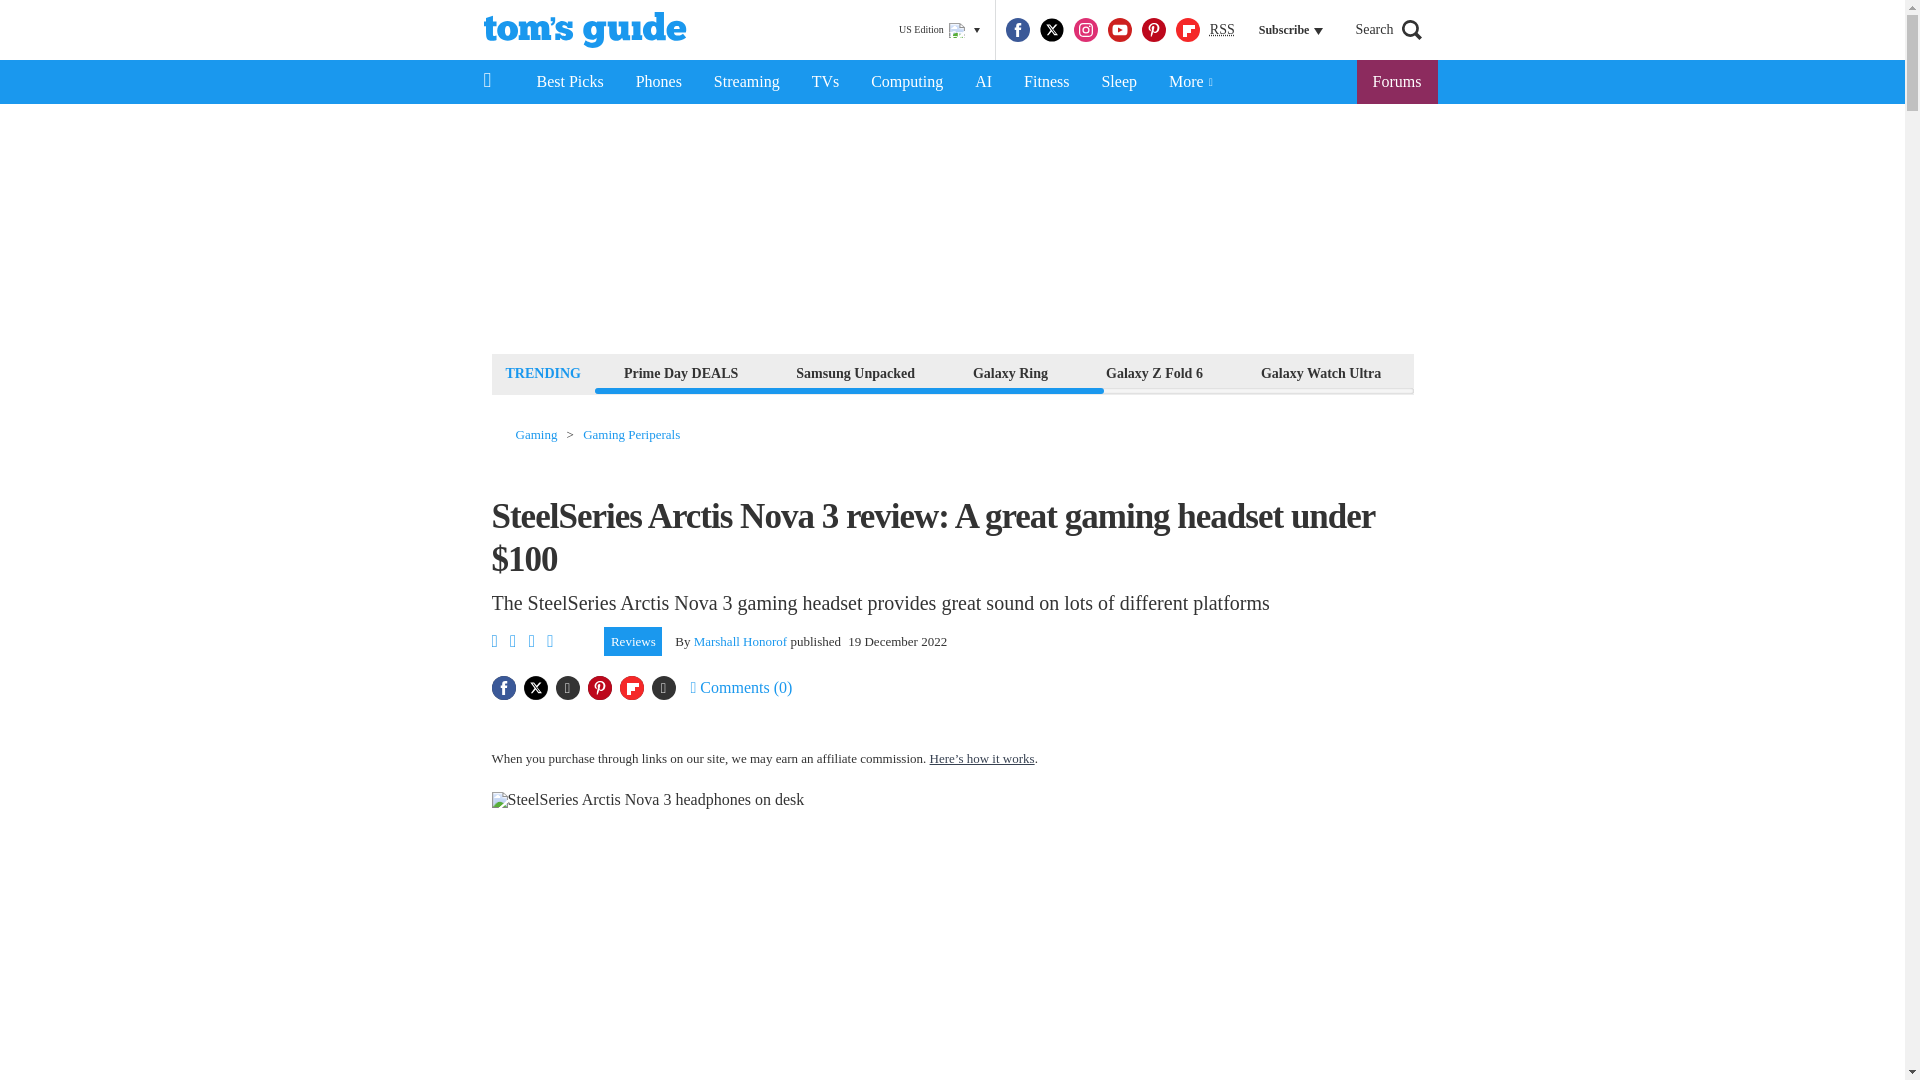 This screenshot has height=1080, width=1920. I want to click on TVs, so click(826, 82).